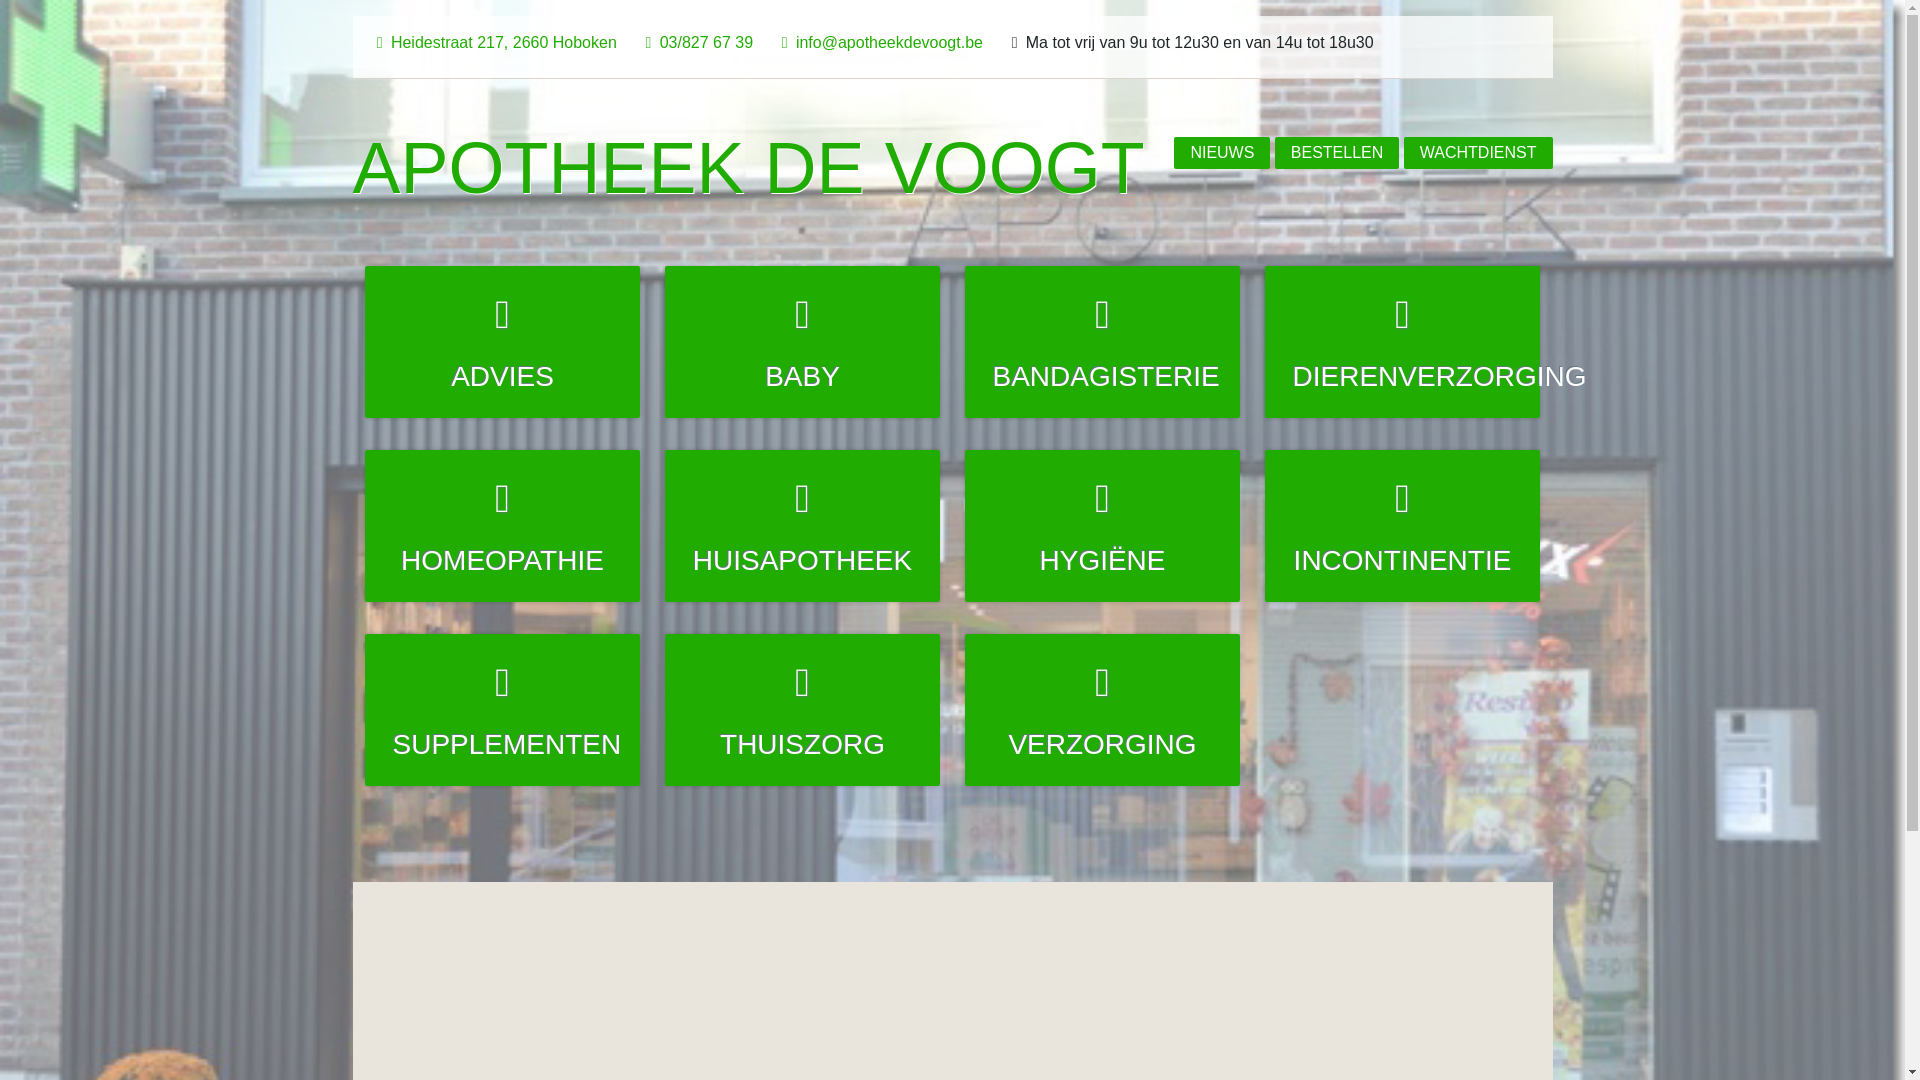  Describe the element at coordinates (1222, 153) in the screenshot. I see `NIEUWS` at that location.